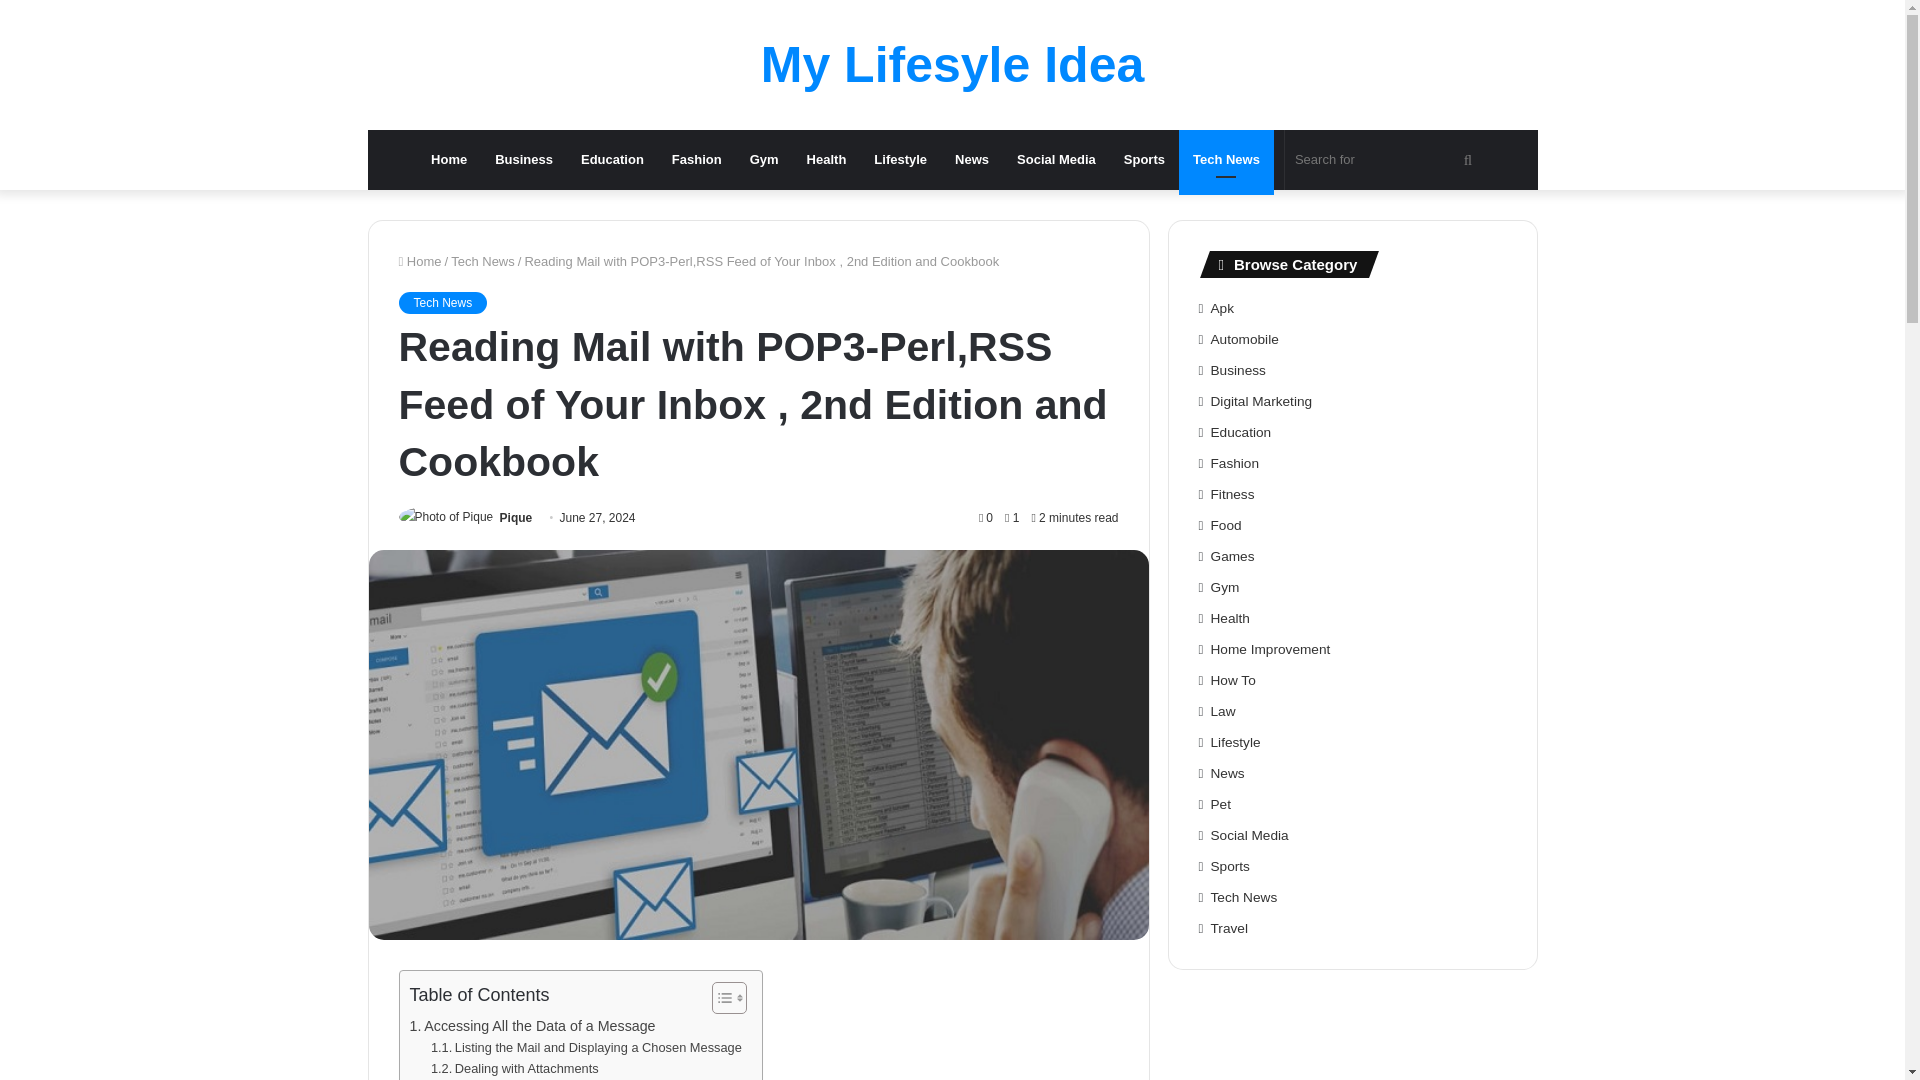 The width and height of the screenshot is (1920, 1080). I want to click on Listing the Mail and Displaying a Chosen Message, so click(586, 1048).